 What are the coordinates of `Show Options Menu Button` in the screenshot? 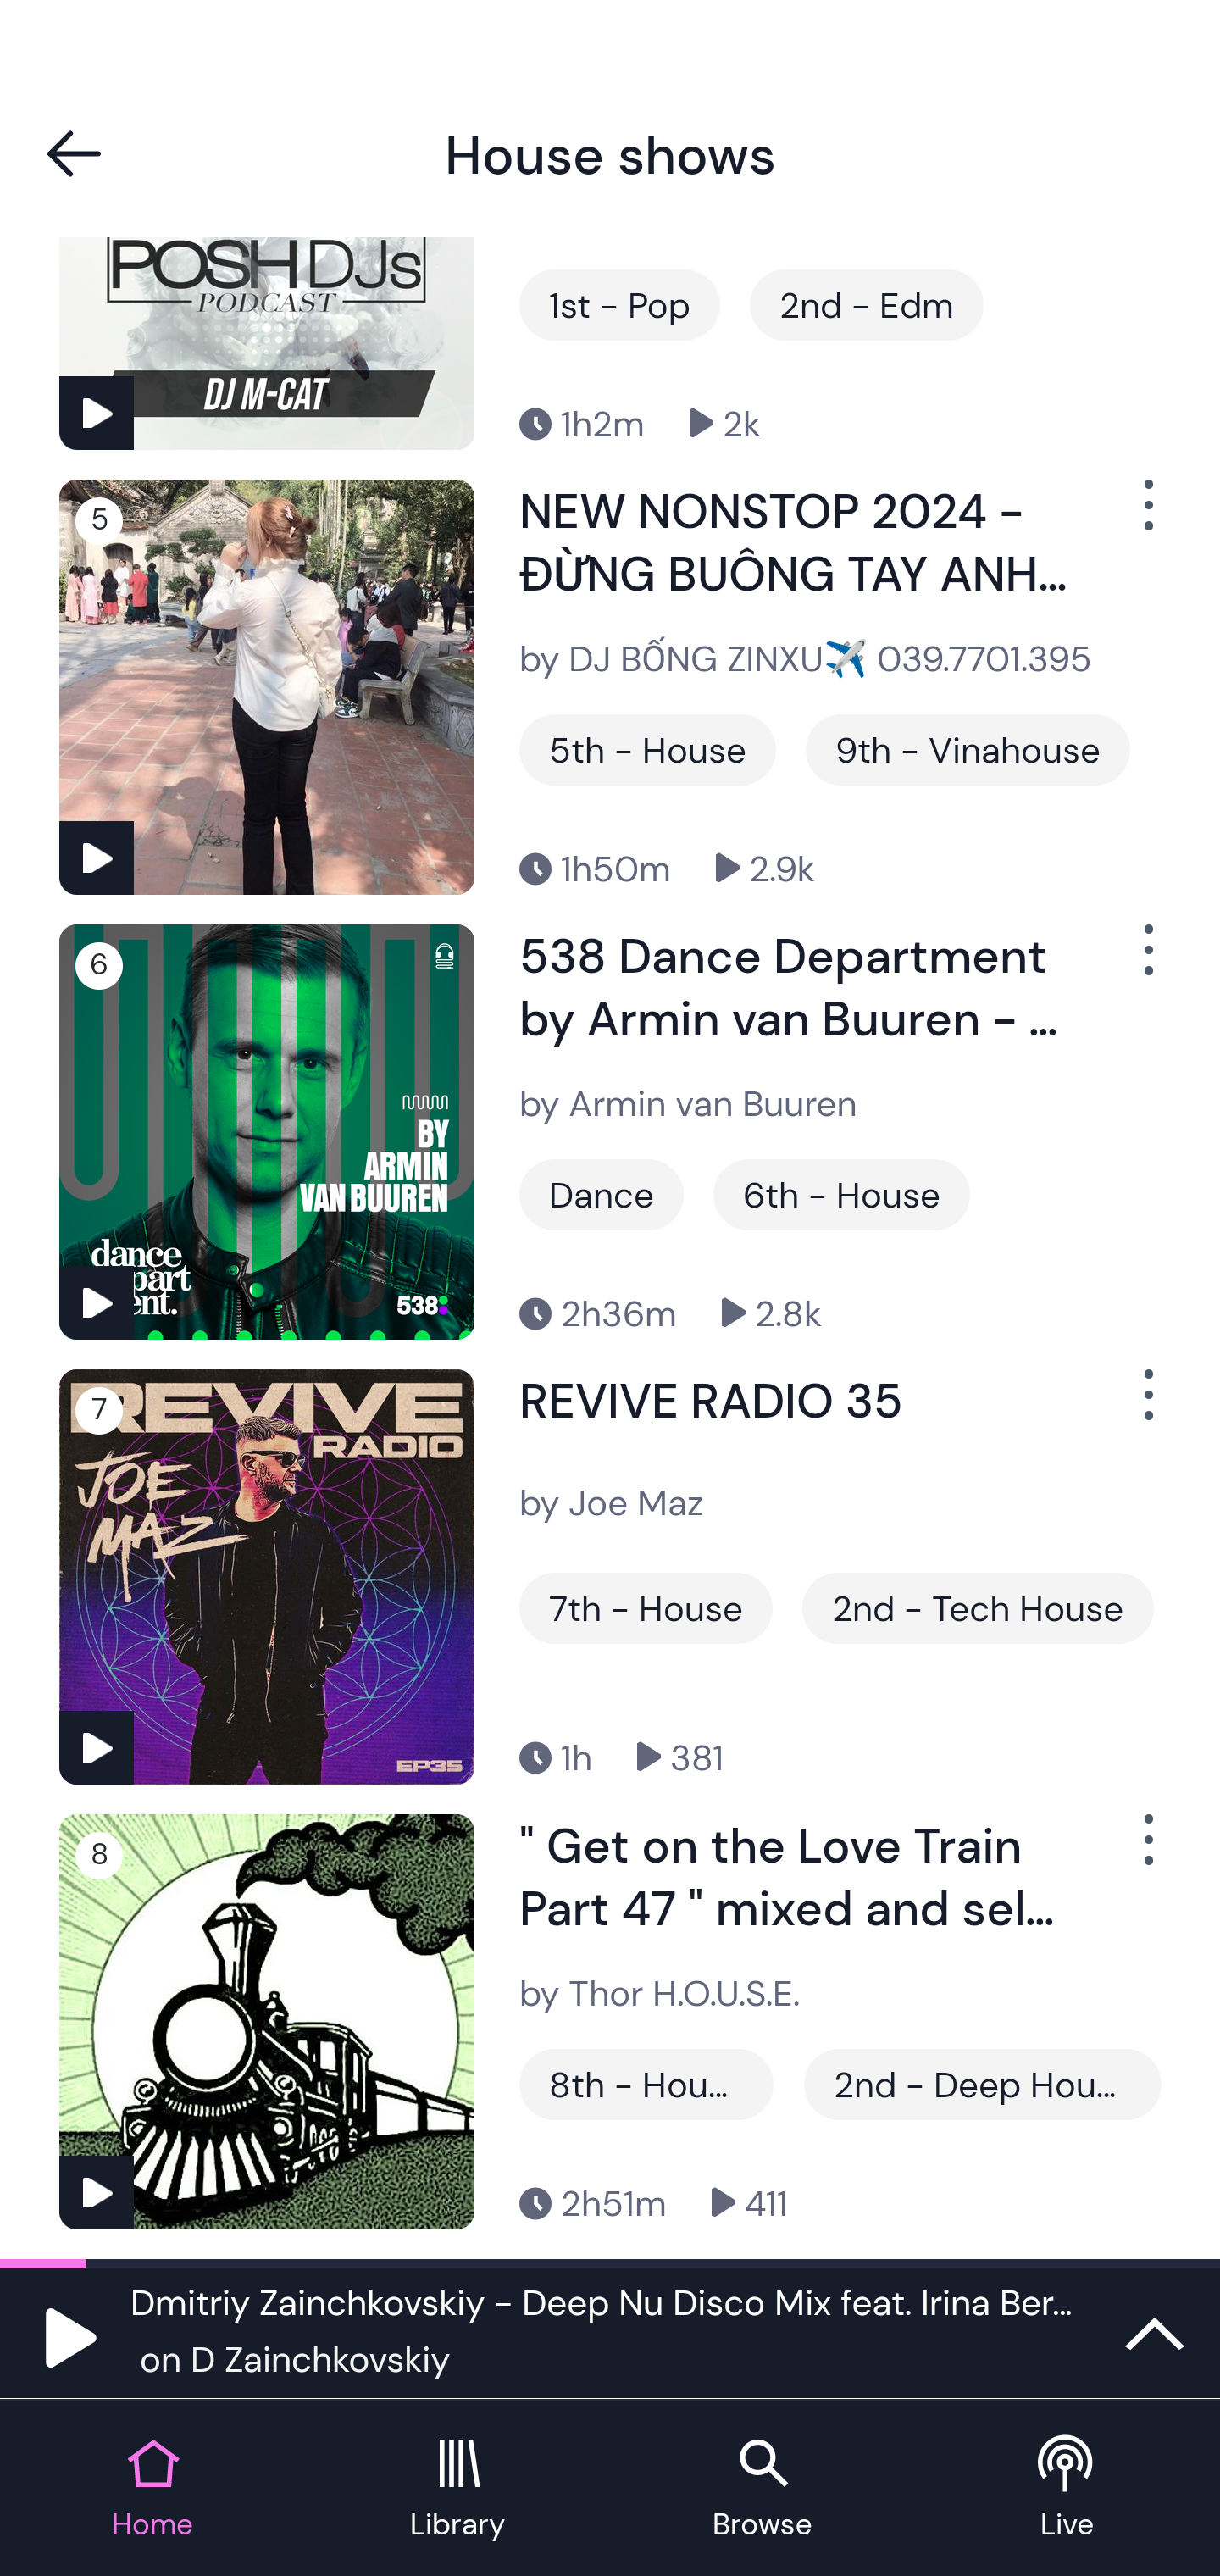 It's located at (1145, 1408).